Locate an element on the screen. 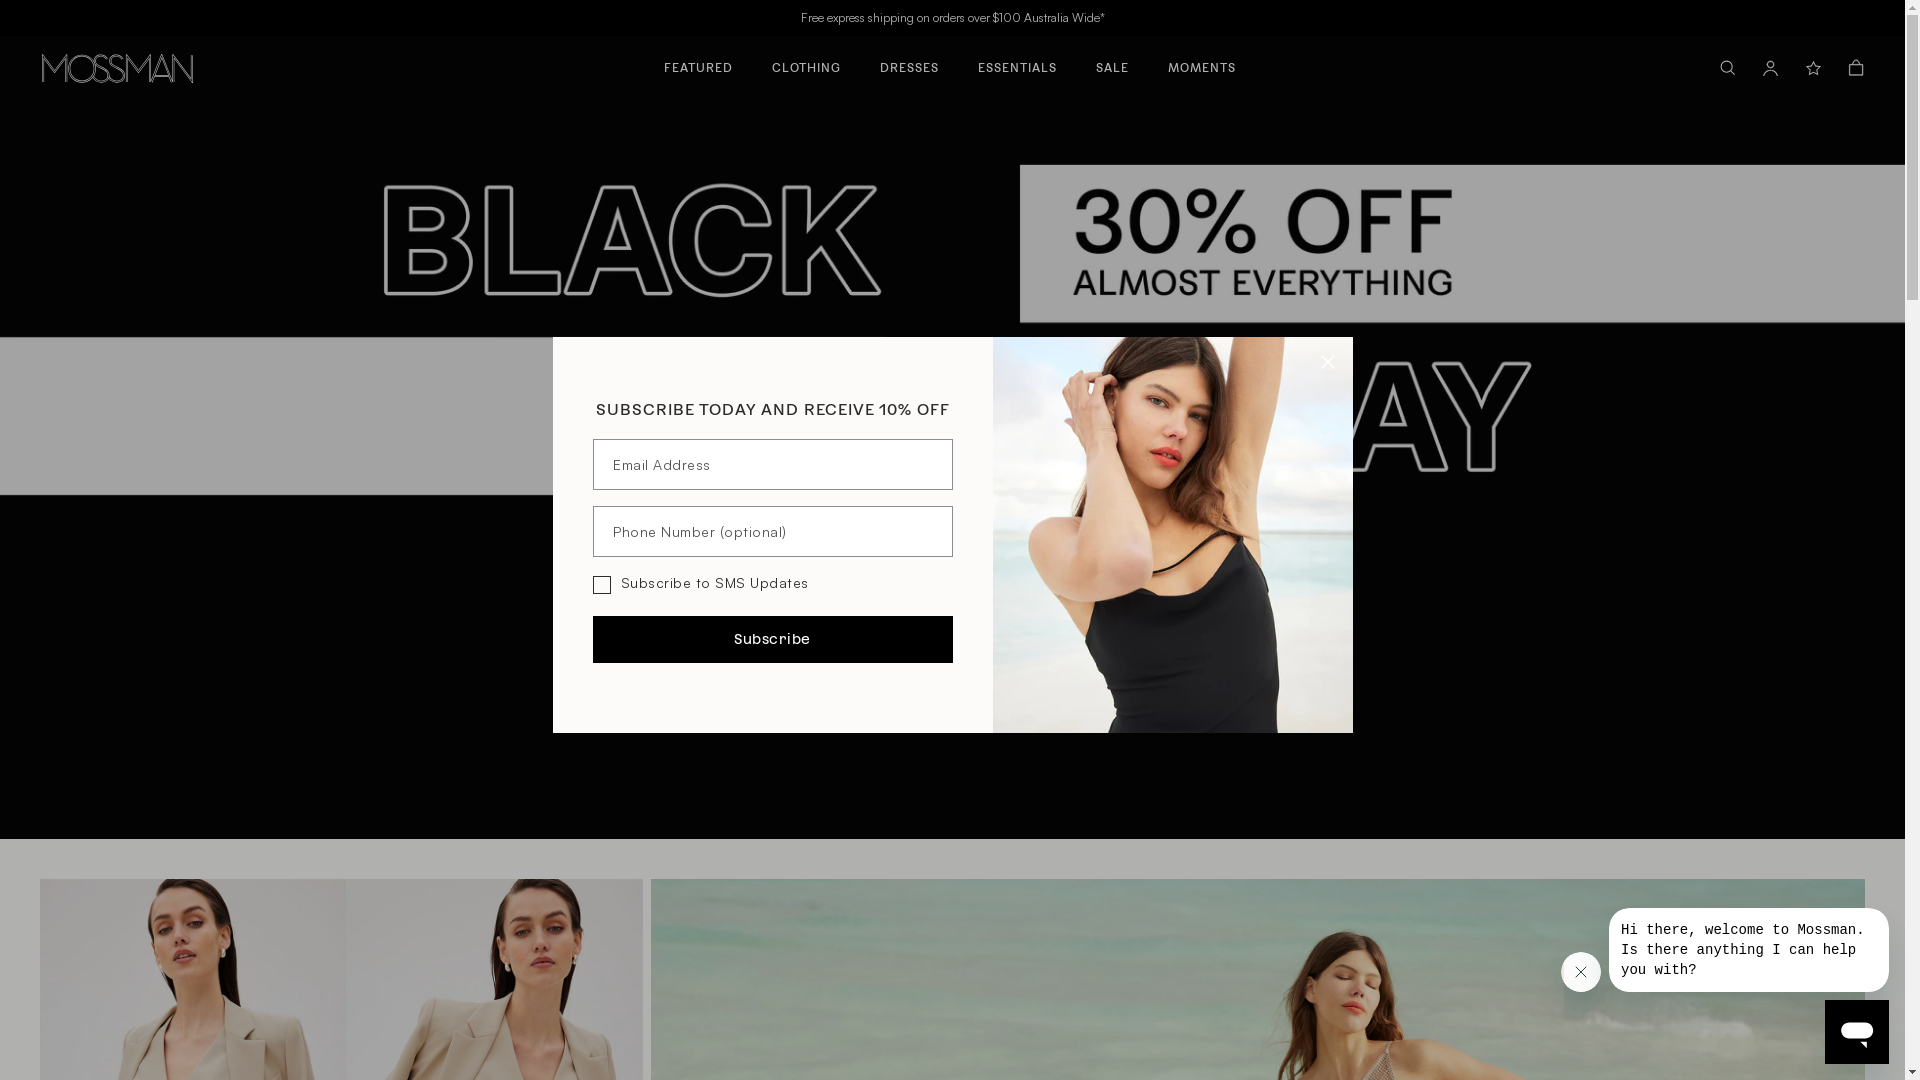 This screenshot has height=1080, width=1920. Cart is located at coordinates (1856, 69).